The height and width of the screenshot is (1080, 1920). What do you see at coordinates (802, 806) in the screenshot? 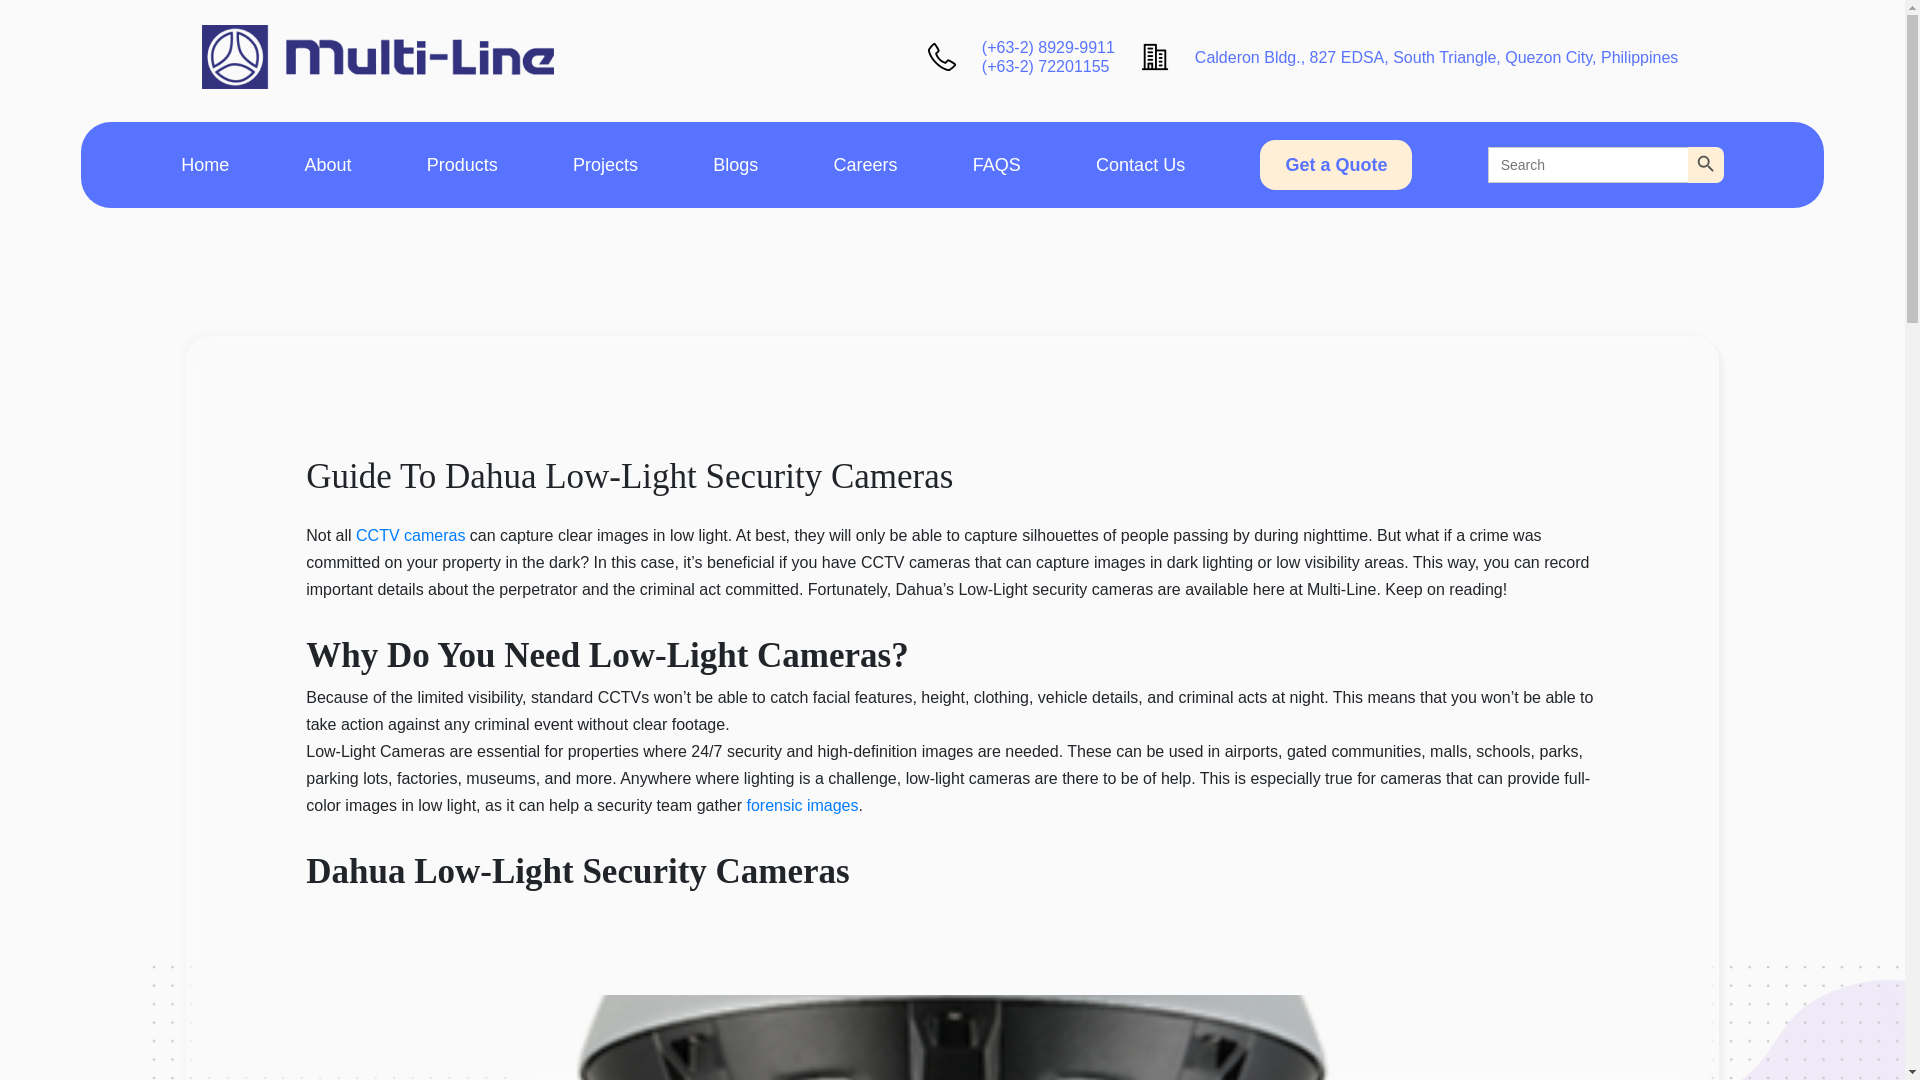
I see `forensic images` at bounding box center [802, 806].